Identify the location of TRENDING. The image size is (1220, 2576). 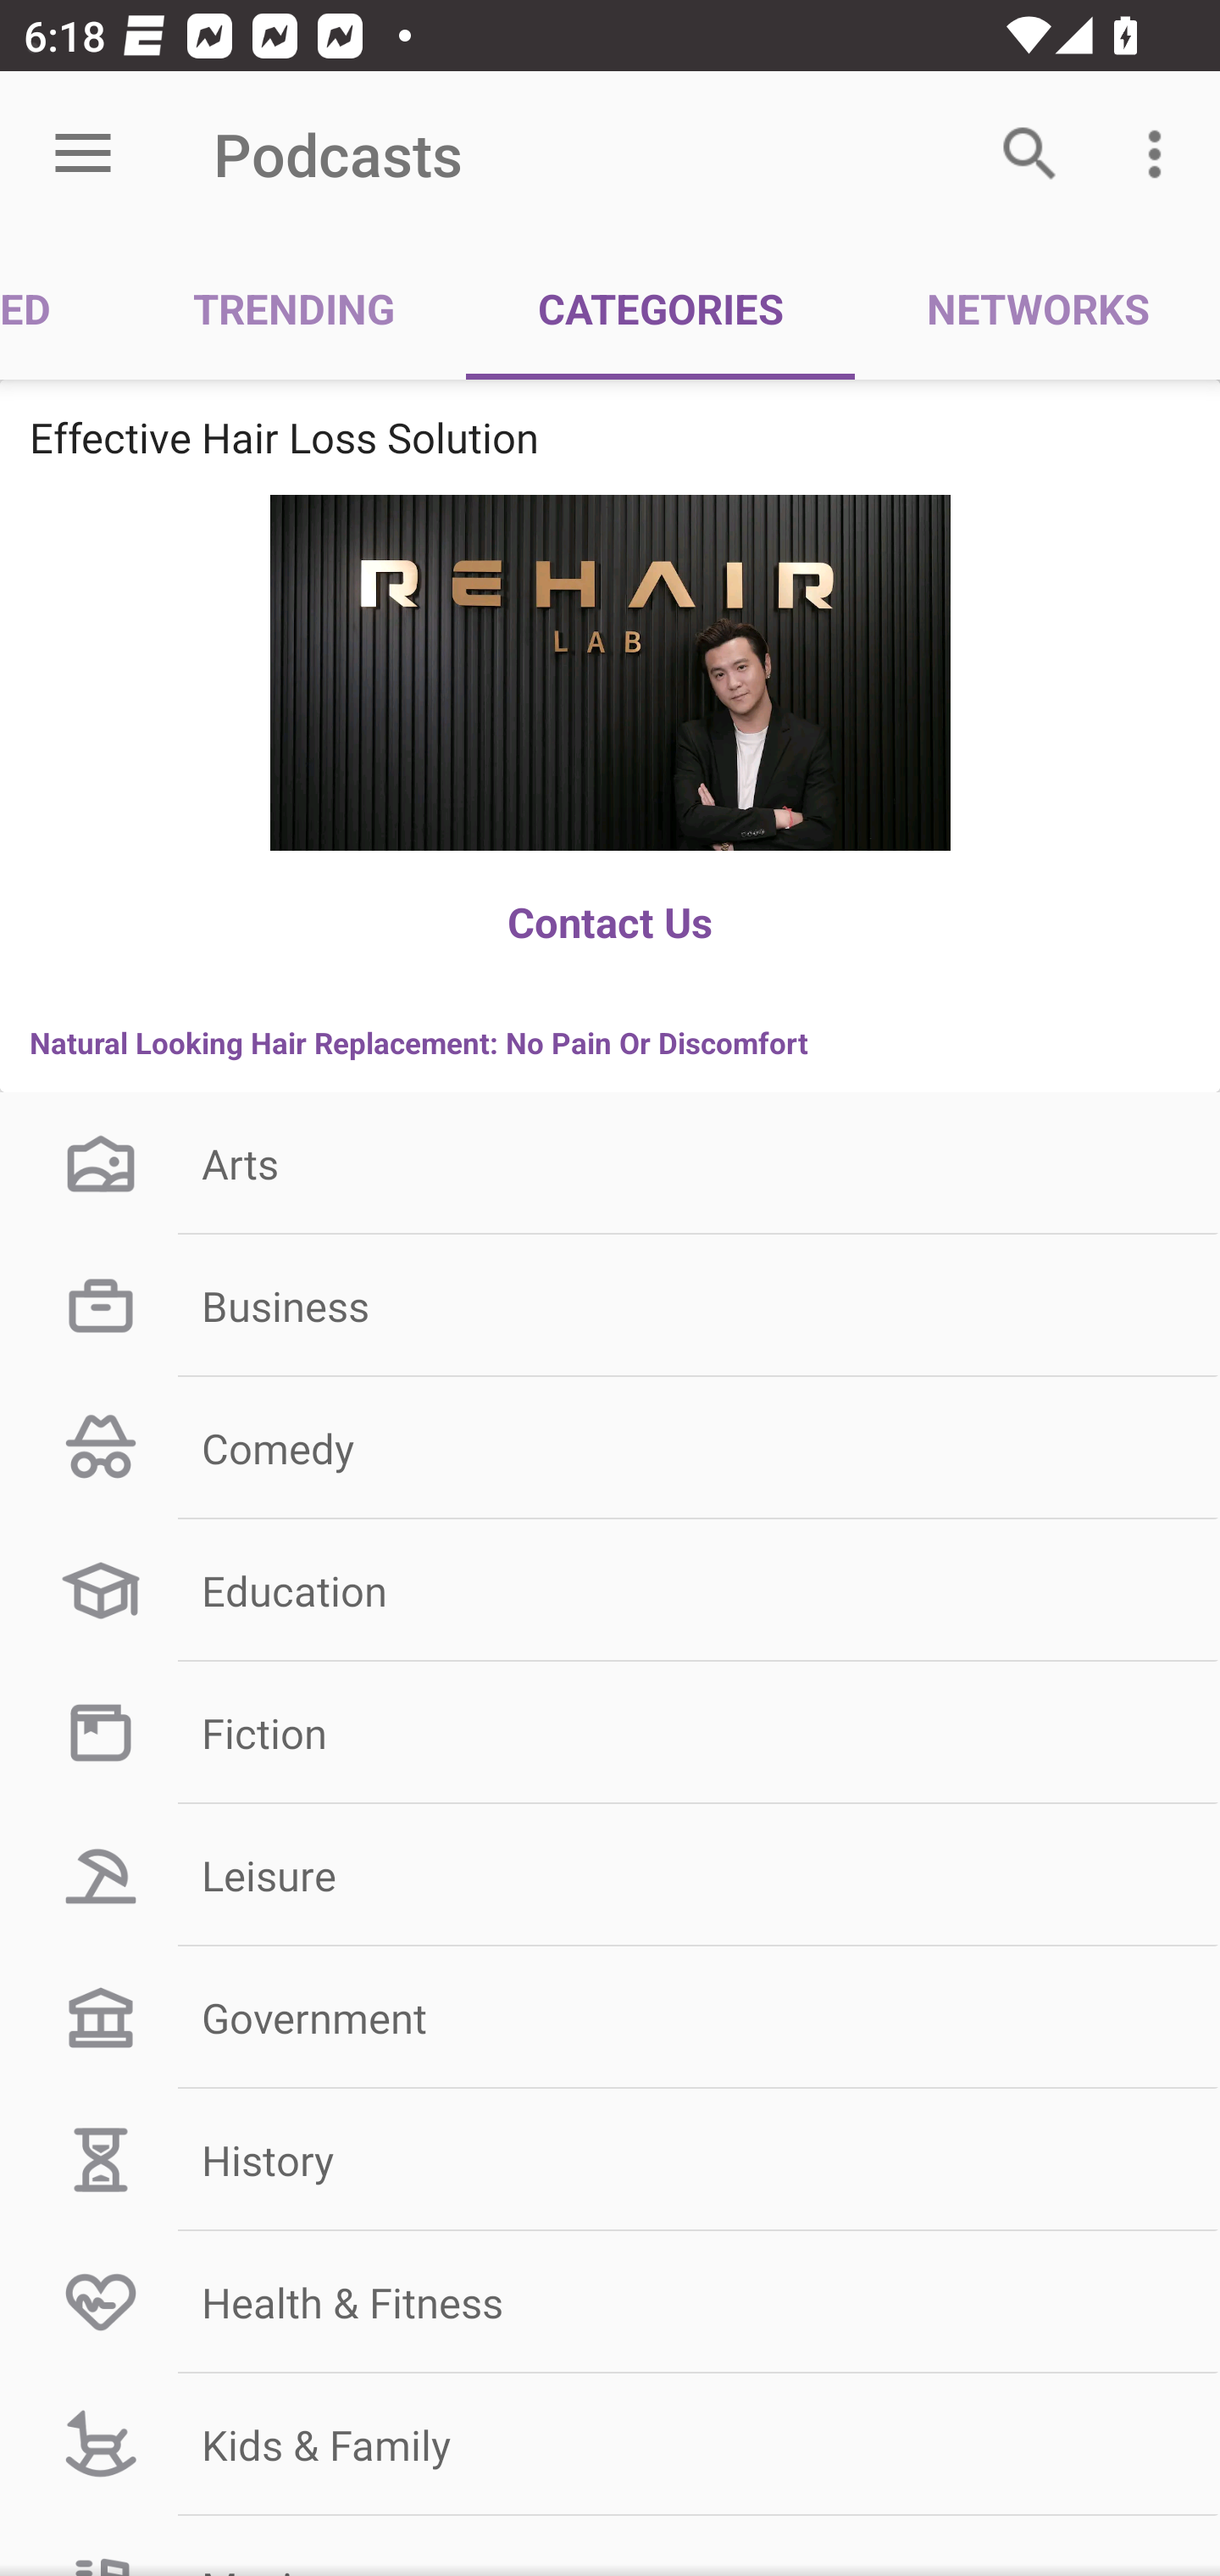
(294, 307).